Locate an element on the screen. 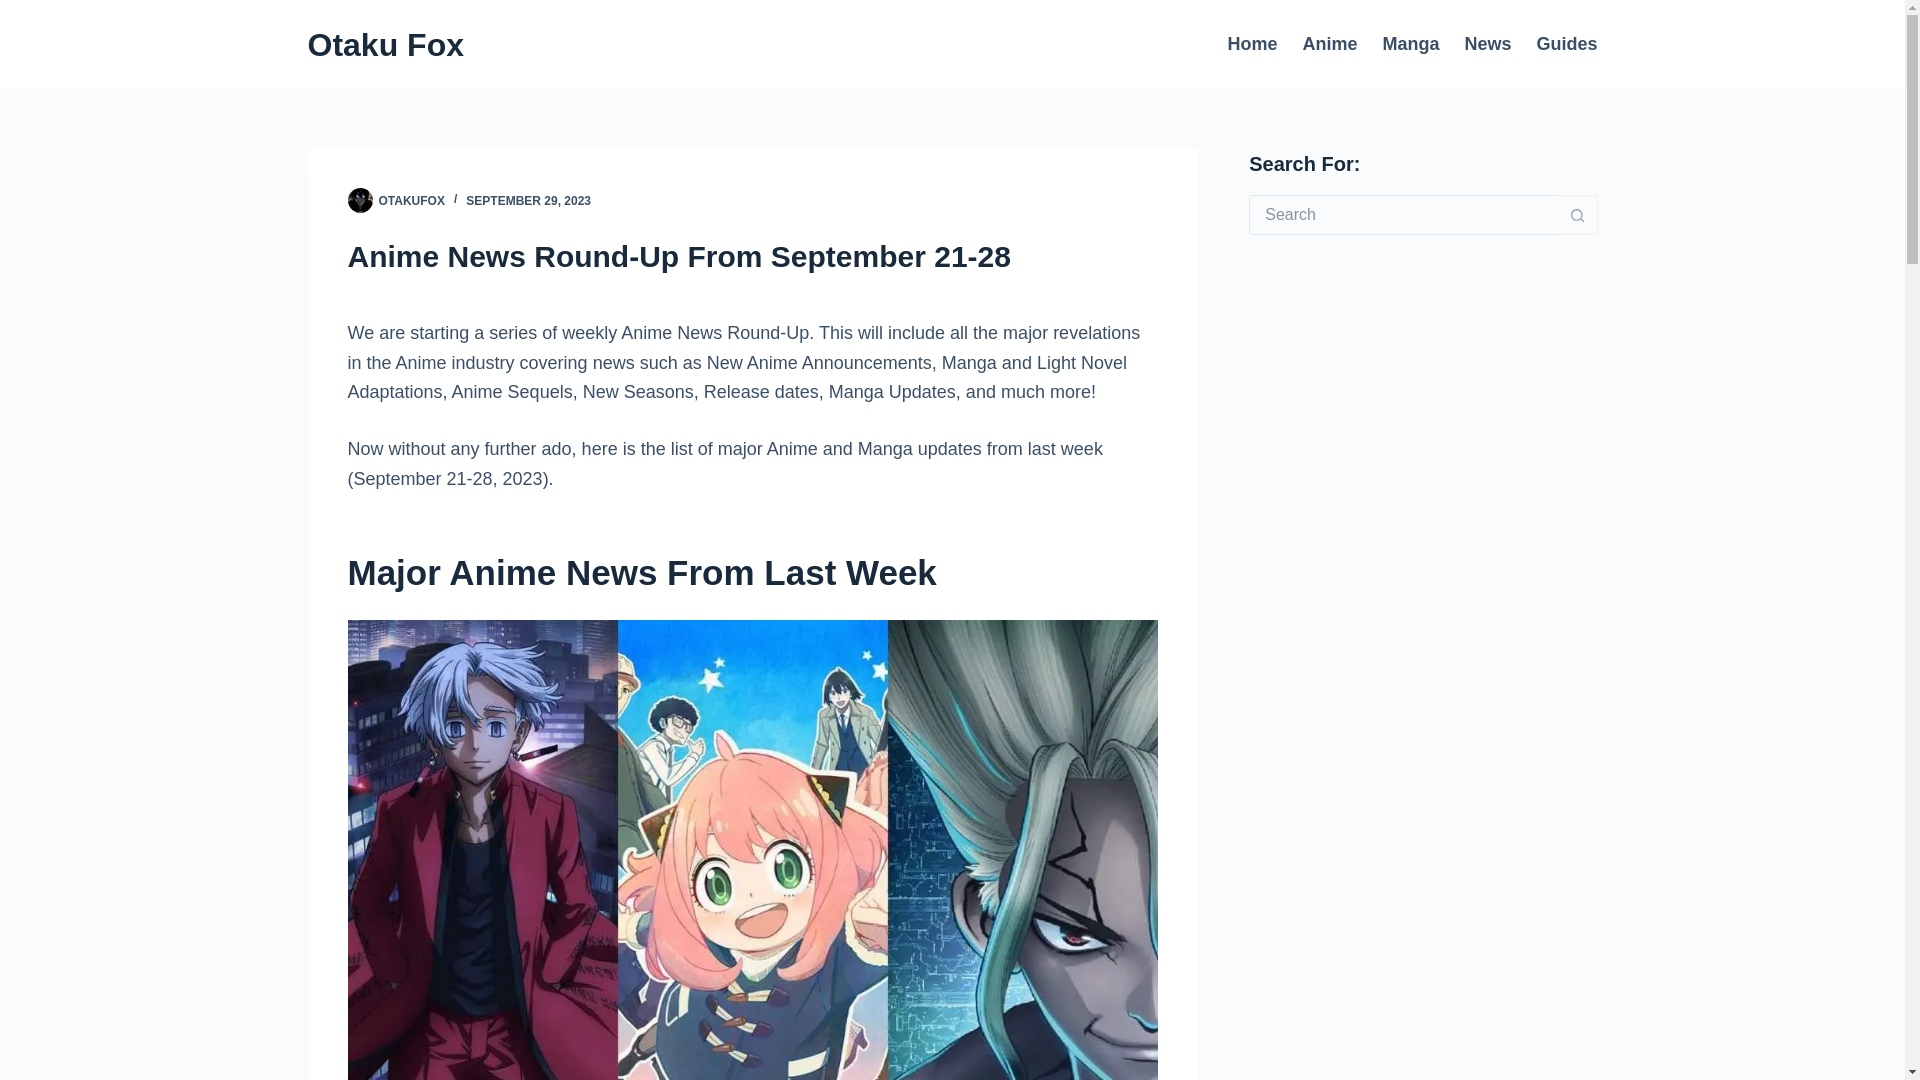  Manga is located at coordinates (1410, 44).